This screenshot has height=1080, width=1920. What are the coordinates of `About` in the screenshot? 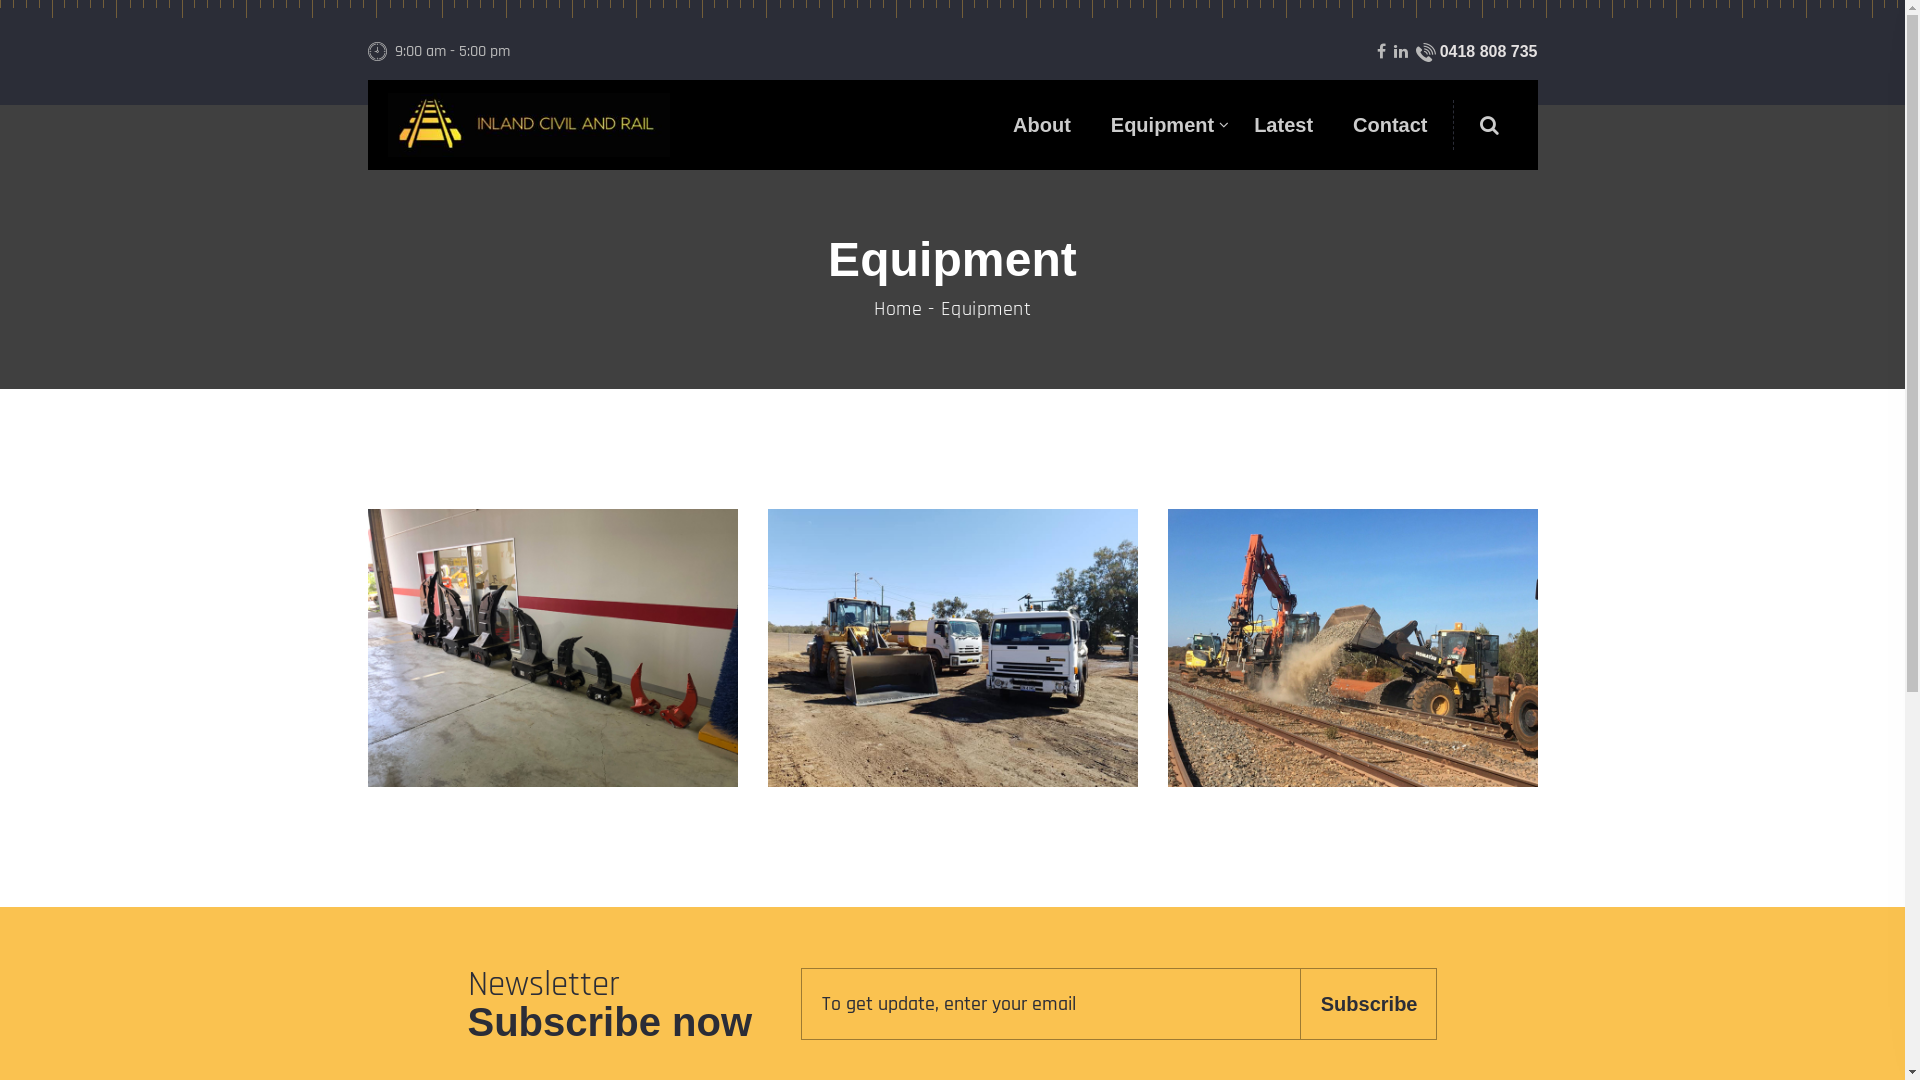 It's located at (1042, 125).